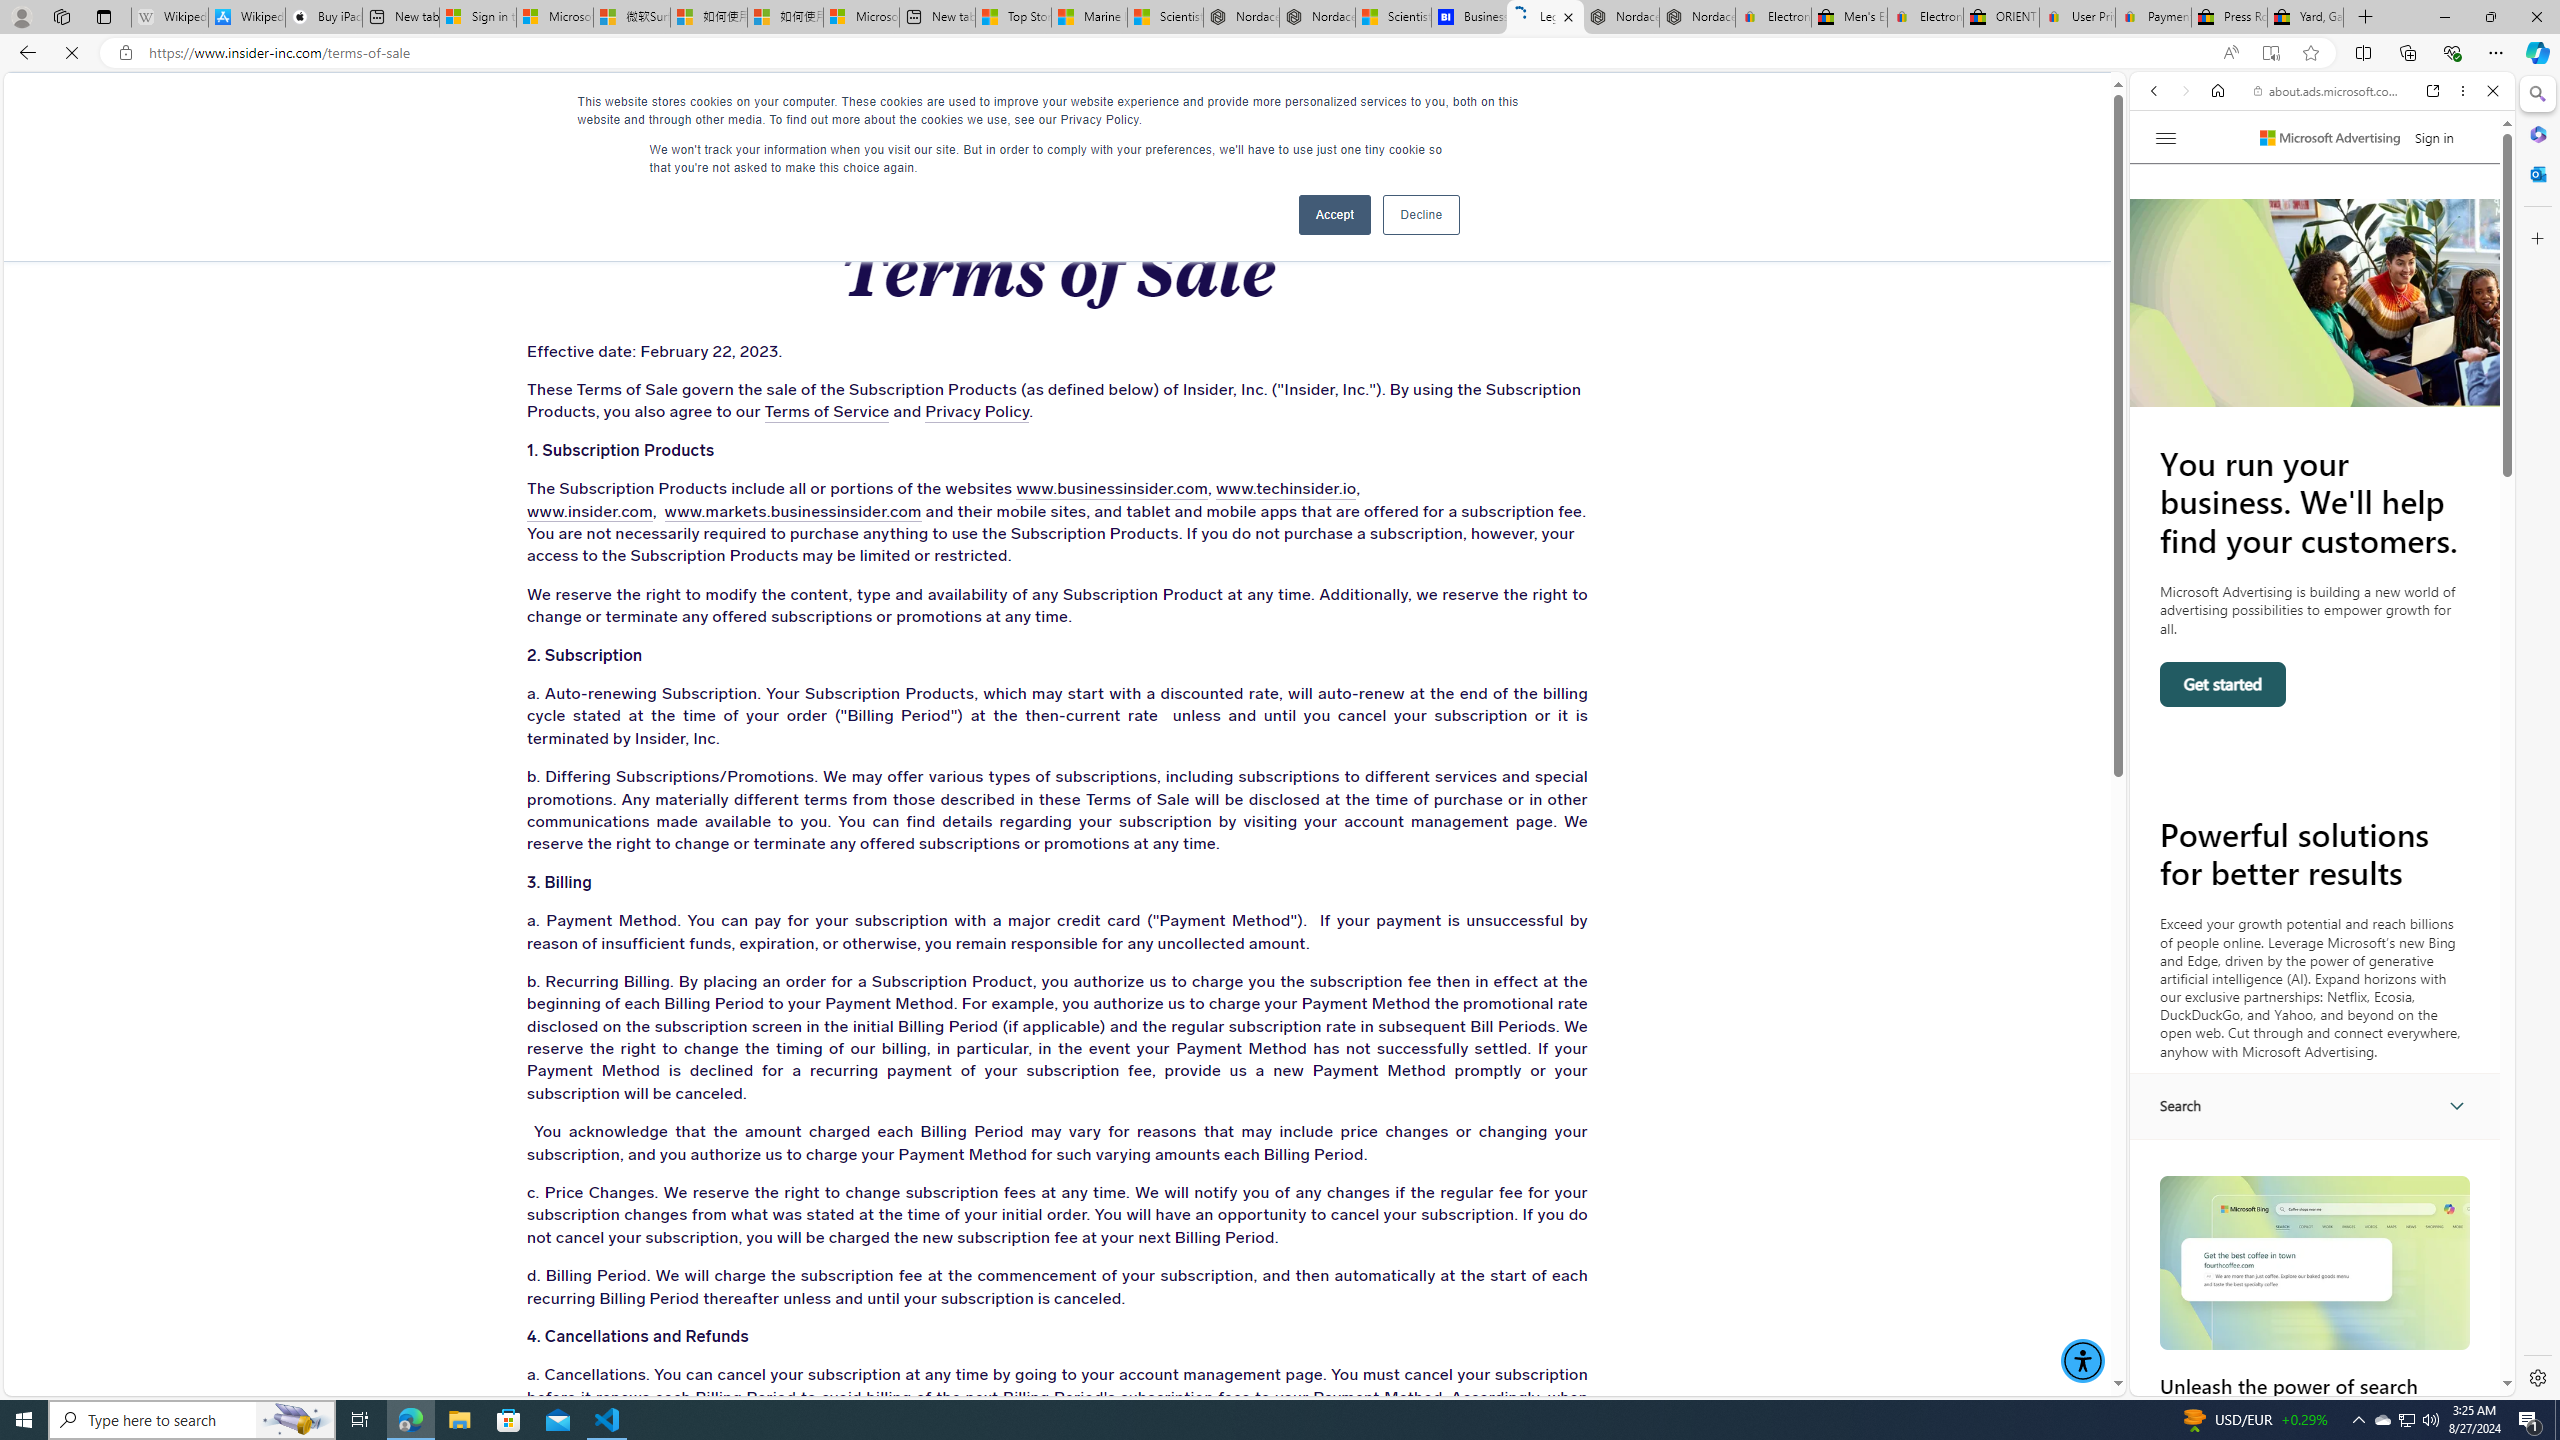 This screenshot has width=2560, height=1440. Describe the element at coordinates (2536, 94) in the screenshot. I see `Minimize Search pane` at that location.